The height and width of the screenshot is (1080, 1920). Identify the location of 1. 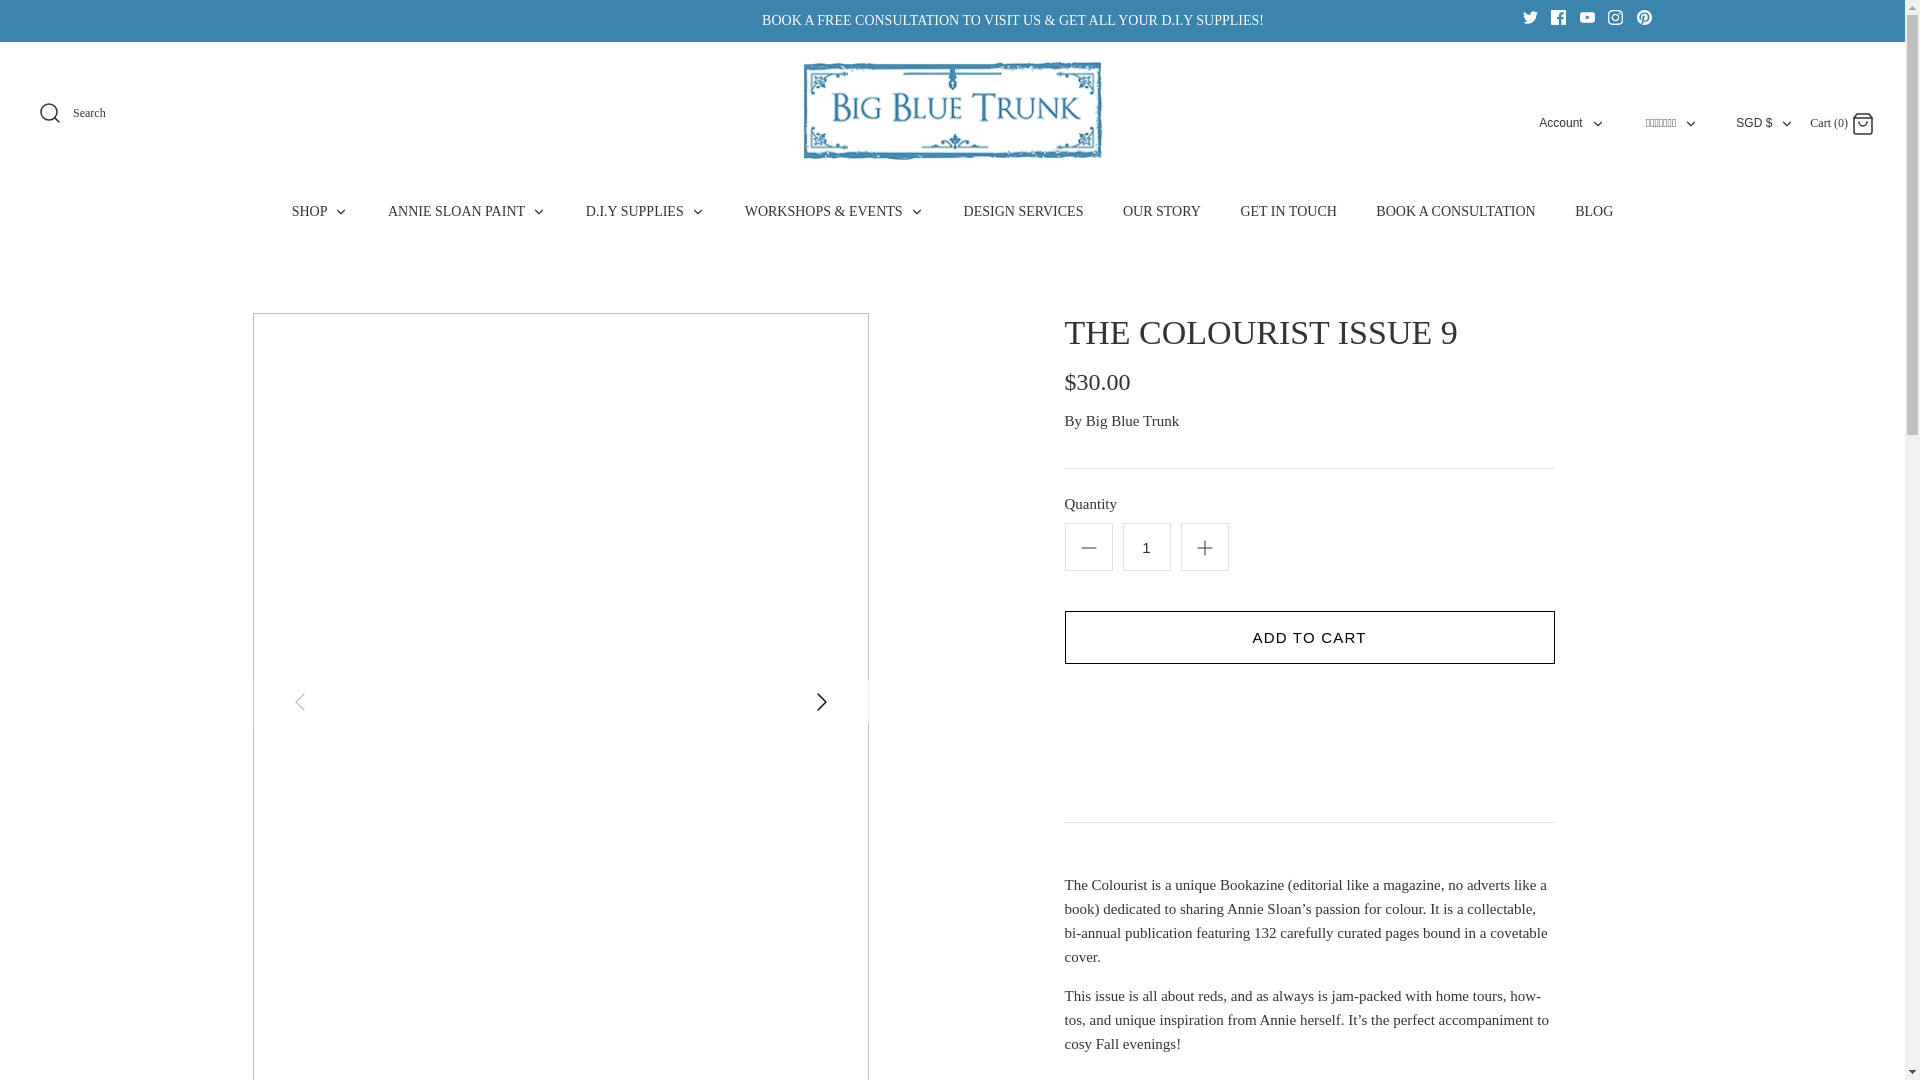
(1145, 546).